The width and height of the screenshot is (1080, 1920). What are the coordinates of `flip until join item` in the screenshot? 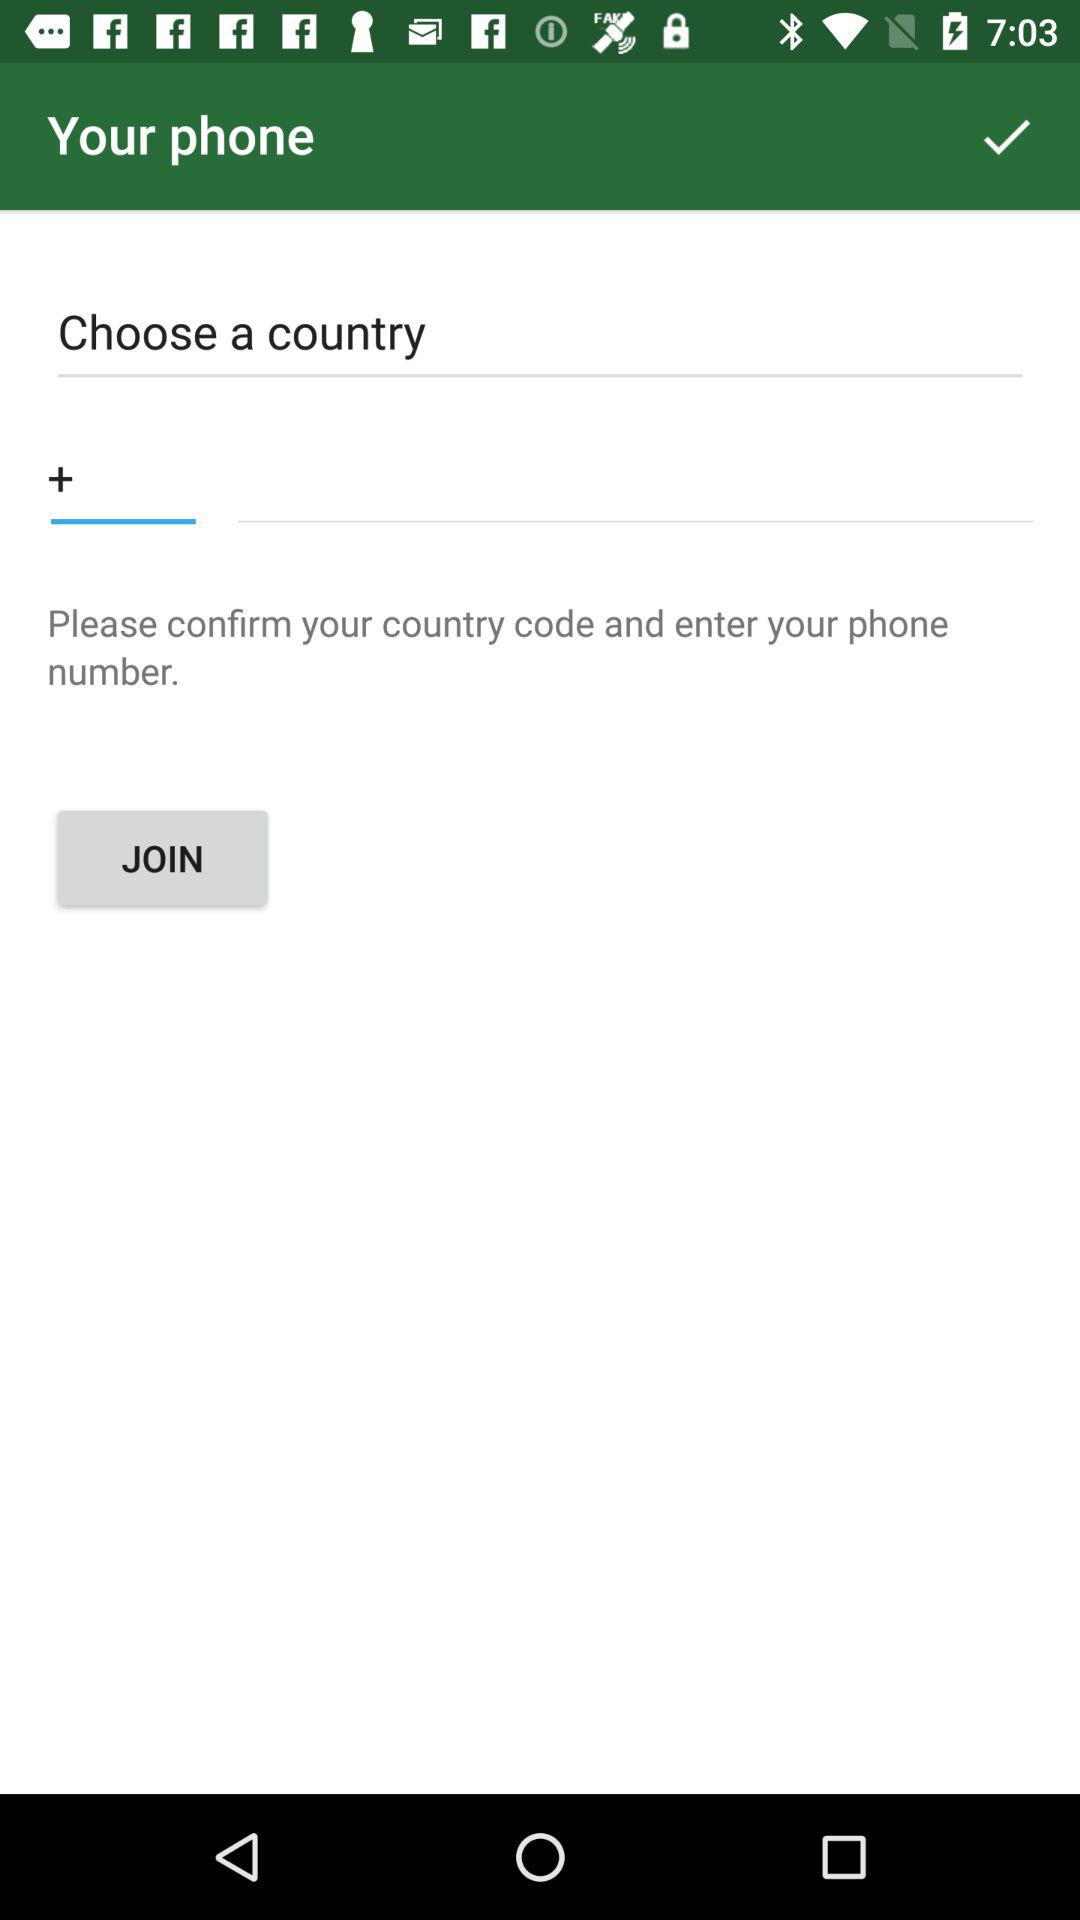 It's located at (162, 858).